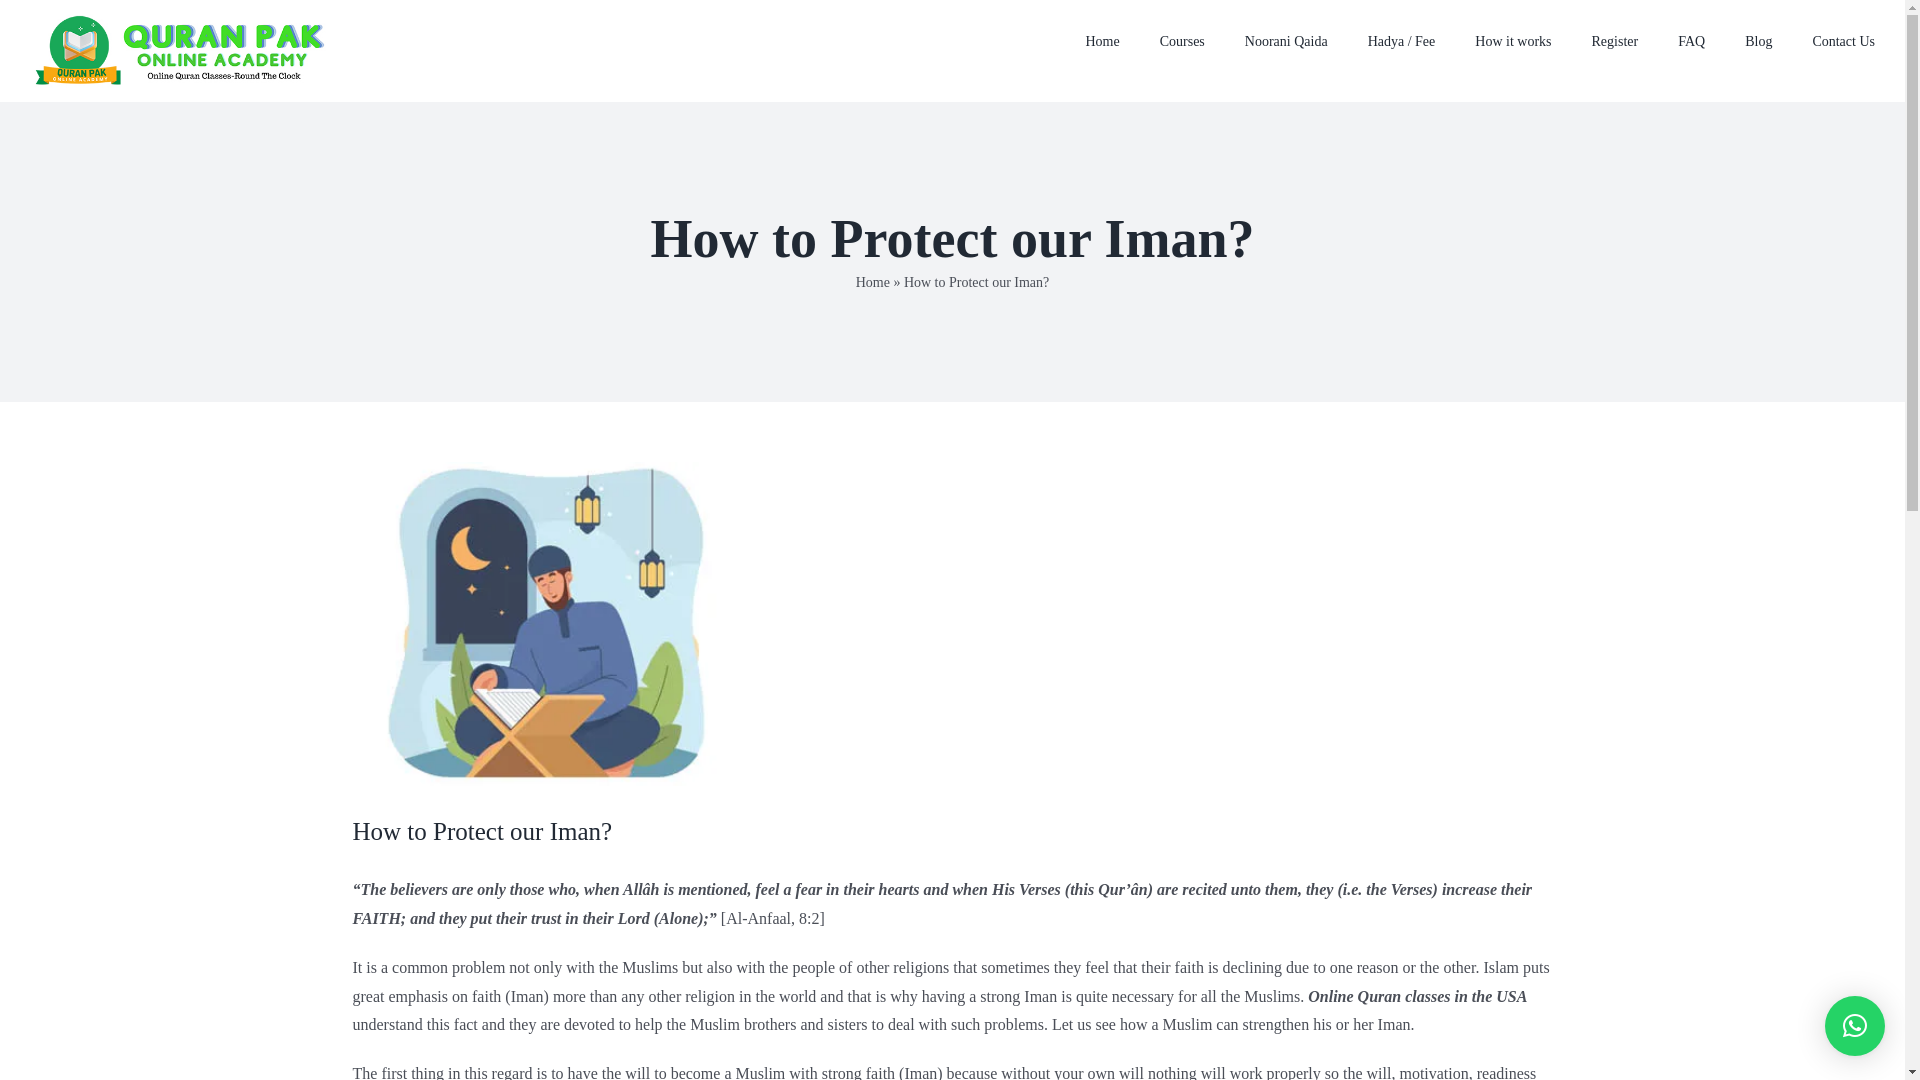 This screenshot has height=1080, width=1920. What do you see at coordinates (873, 282) in the screenshot?
I see `Home` at bounding box center [873, 282].